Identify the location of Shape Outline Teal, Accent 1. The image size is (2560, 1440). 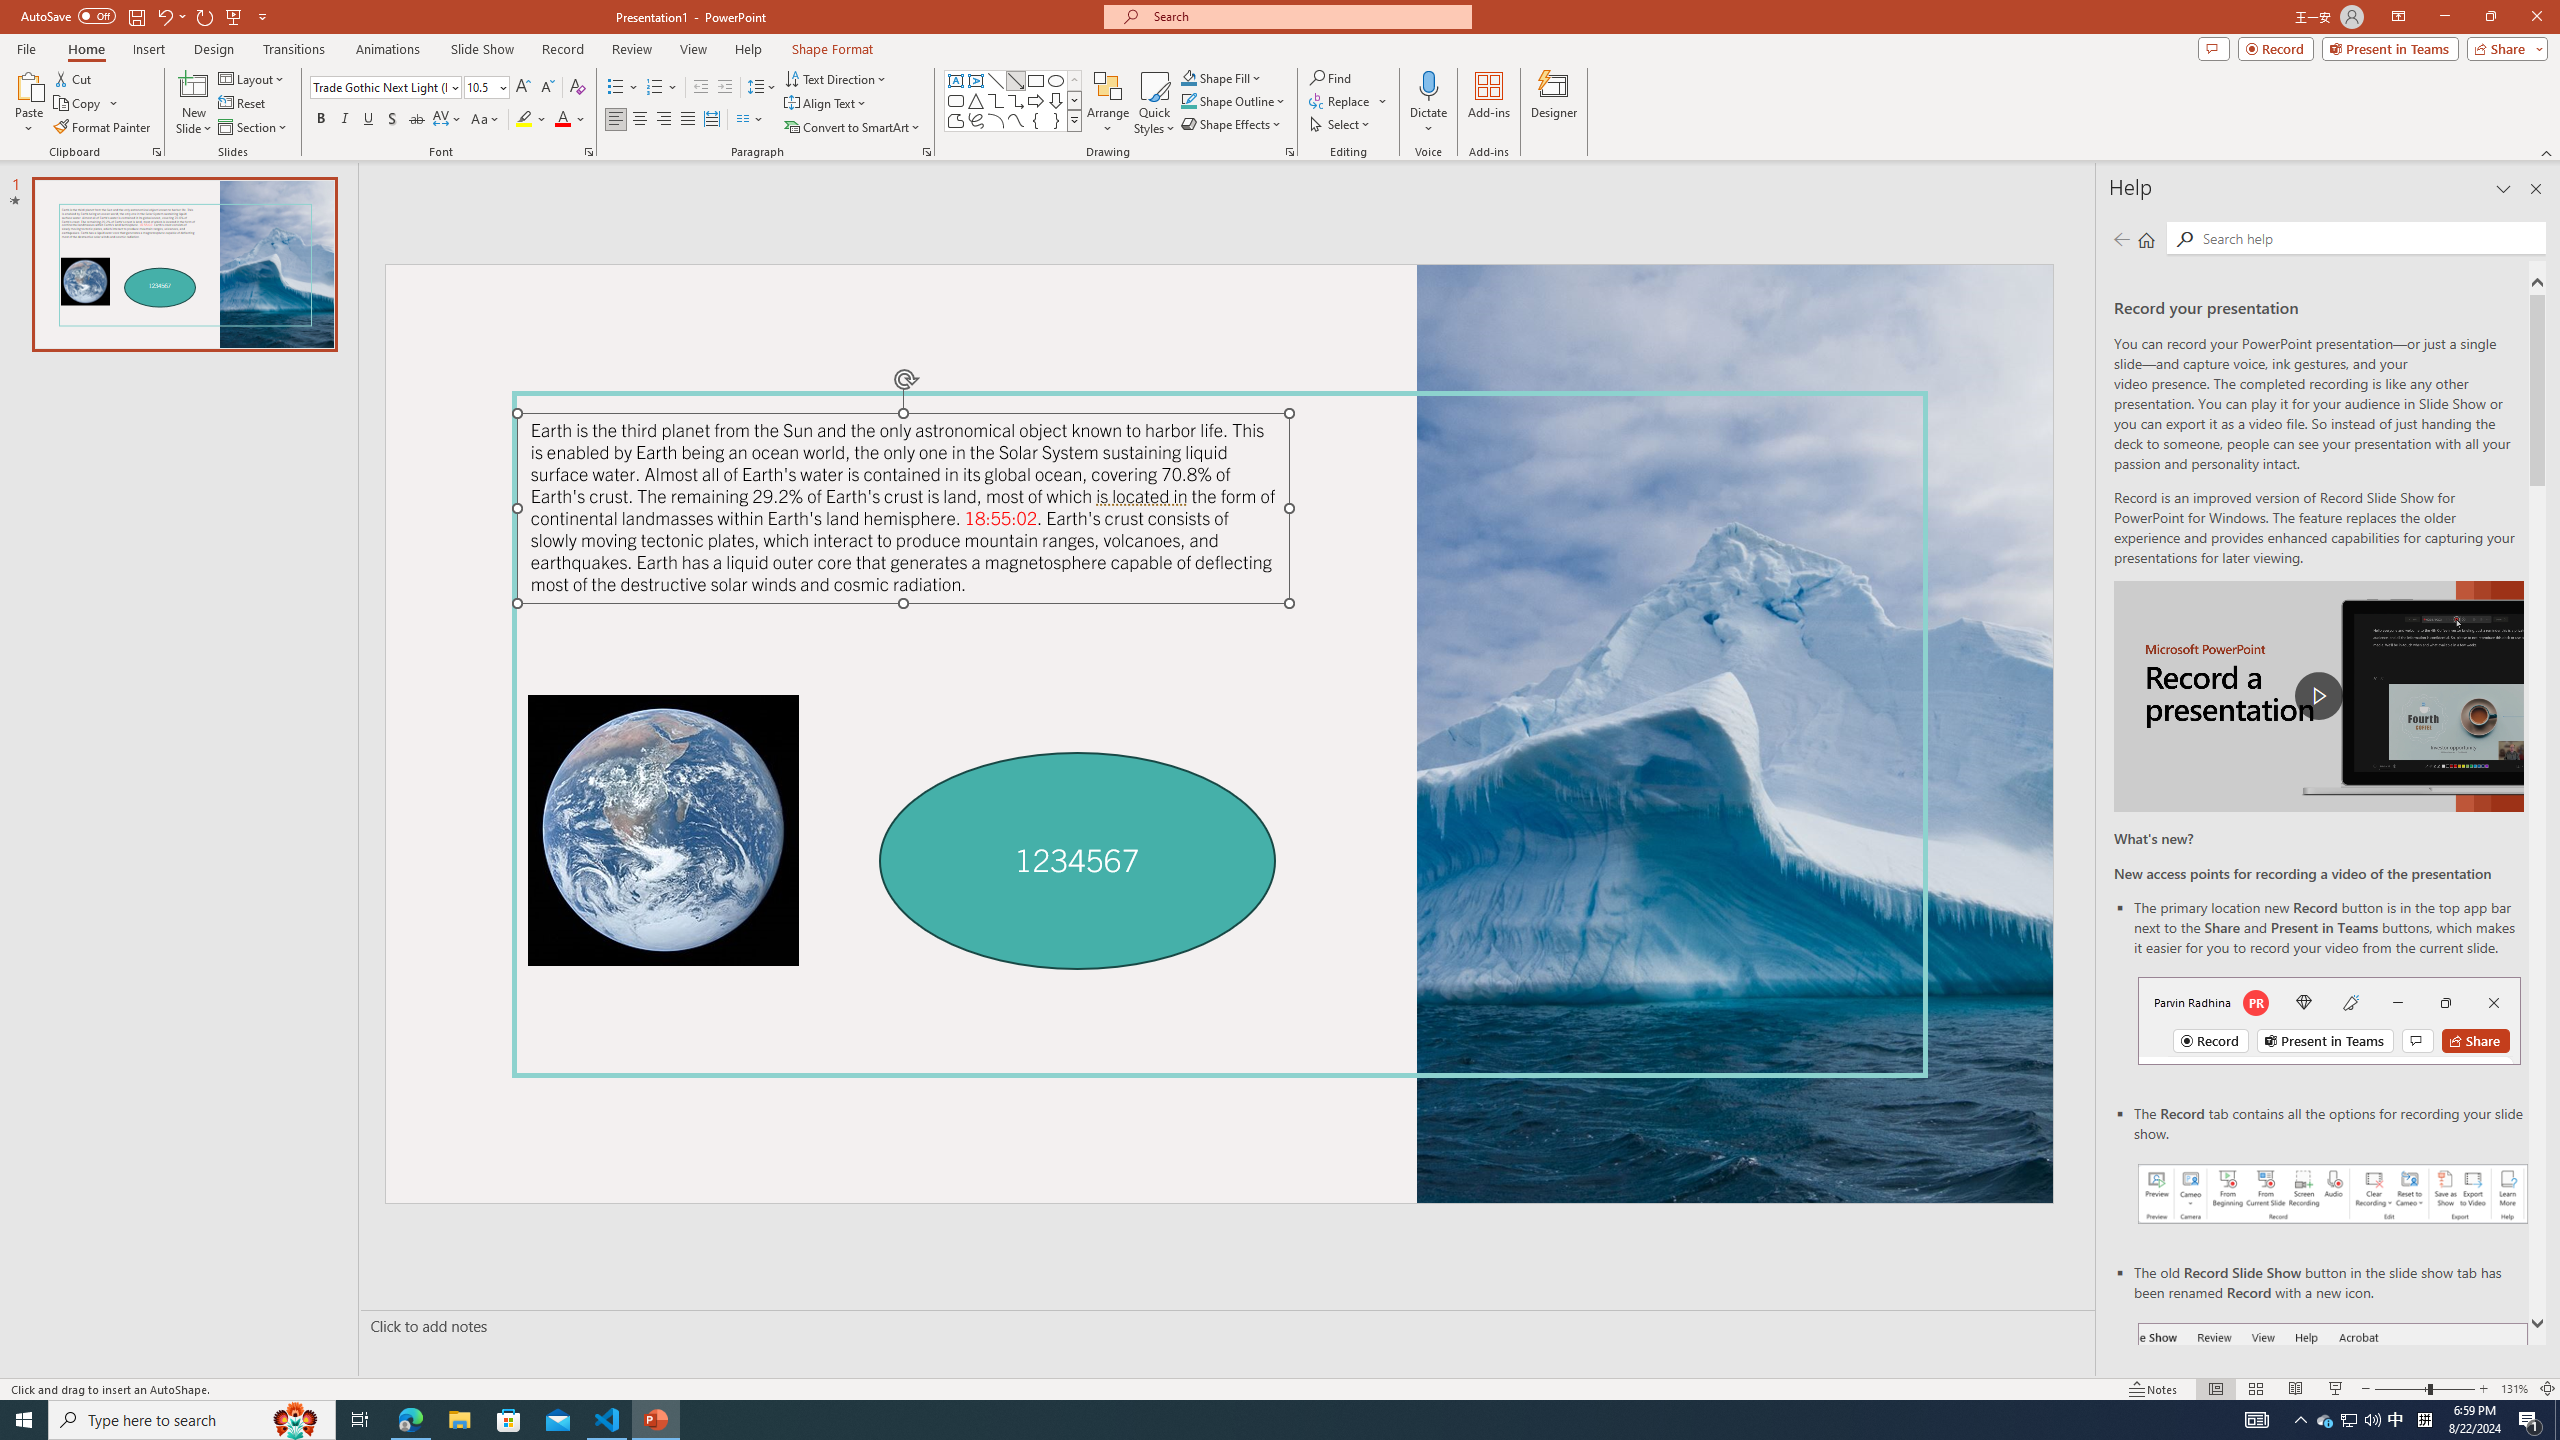
(1188, 100).